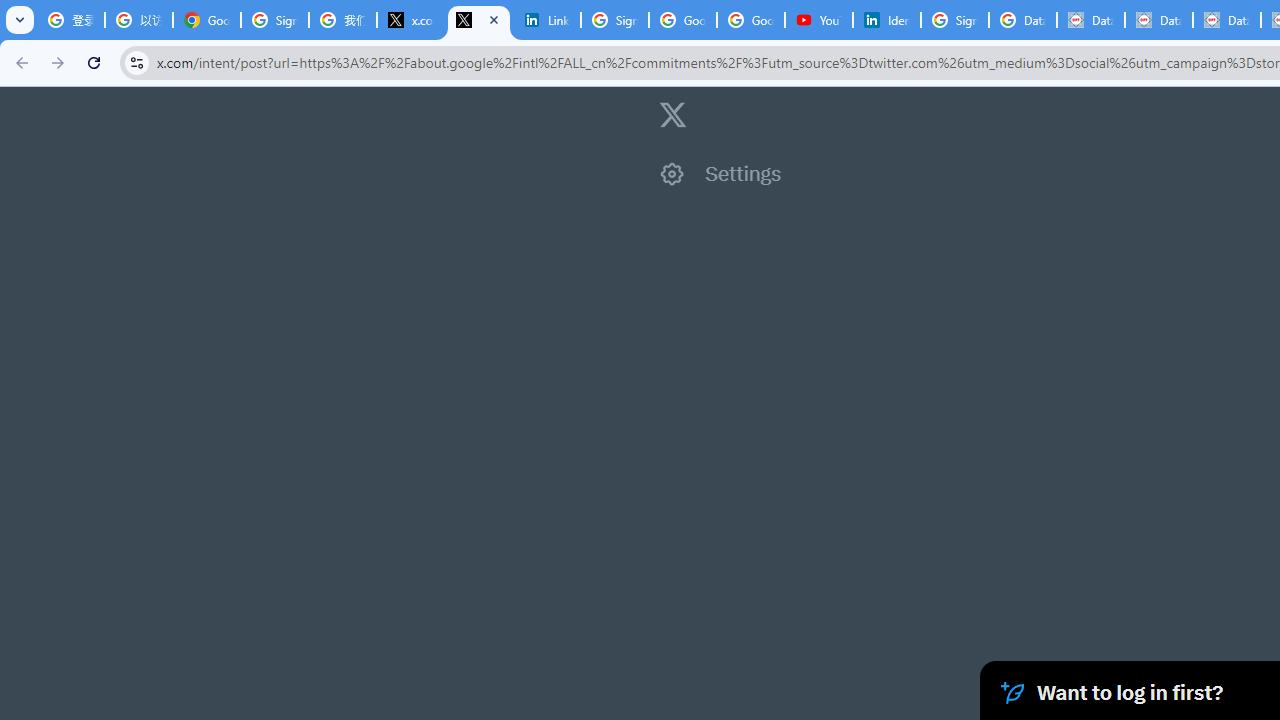  Describe the element at coordinates (1158, 20) in the screenshot. I see `Data Privacy Framework` at that location.